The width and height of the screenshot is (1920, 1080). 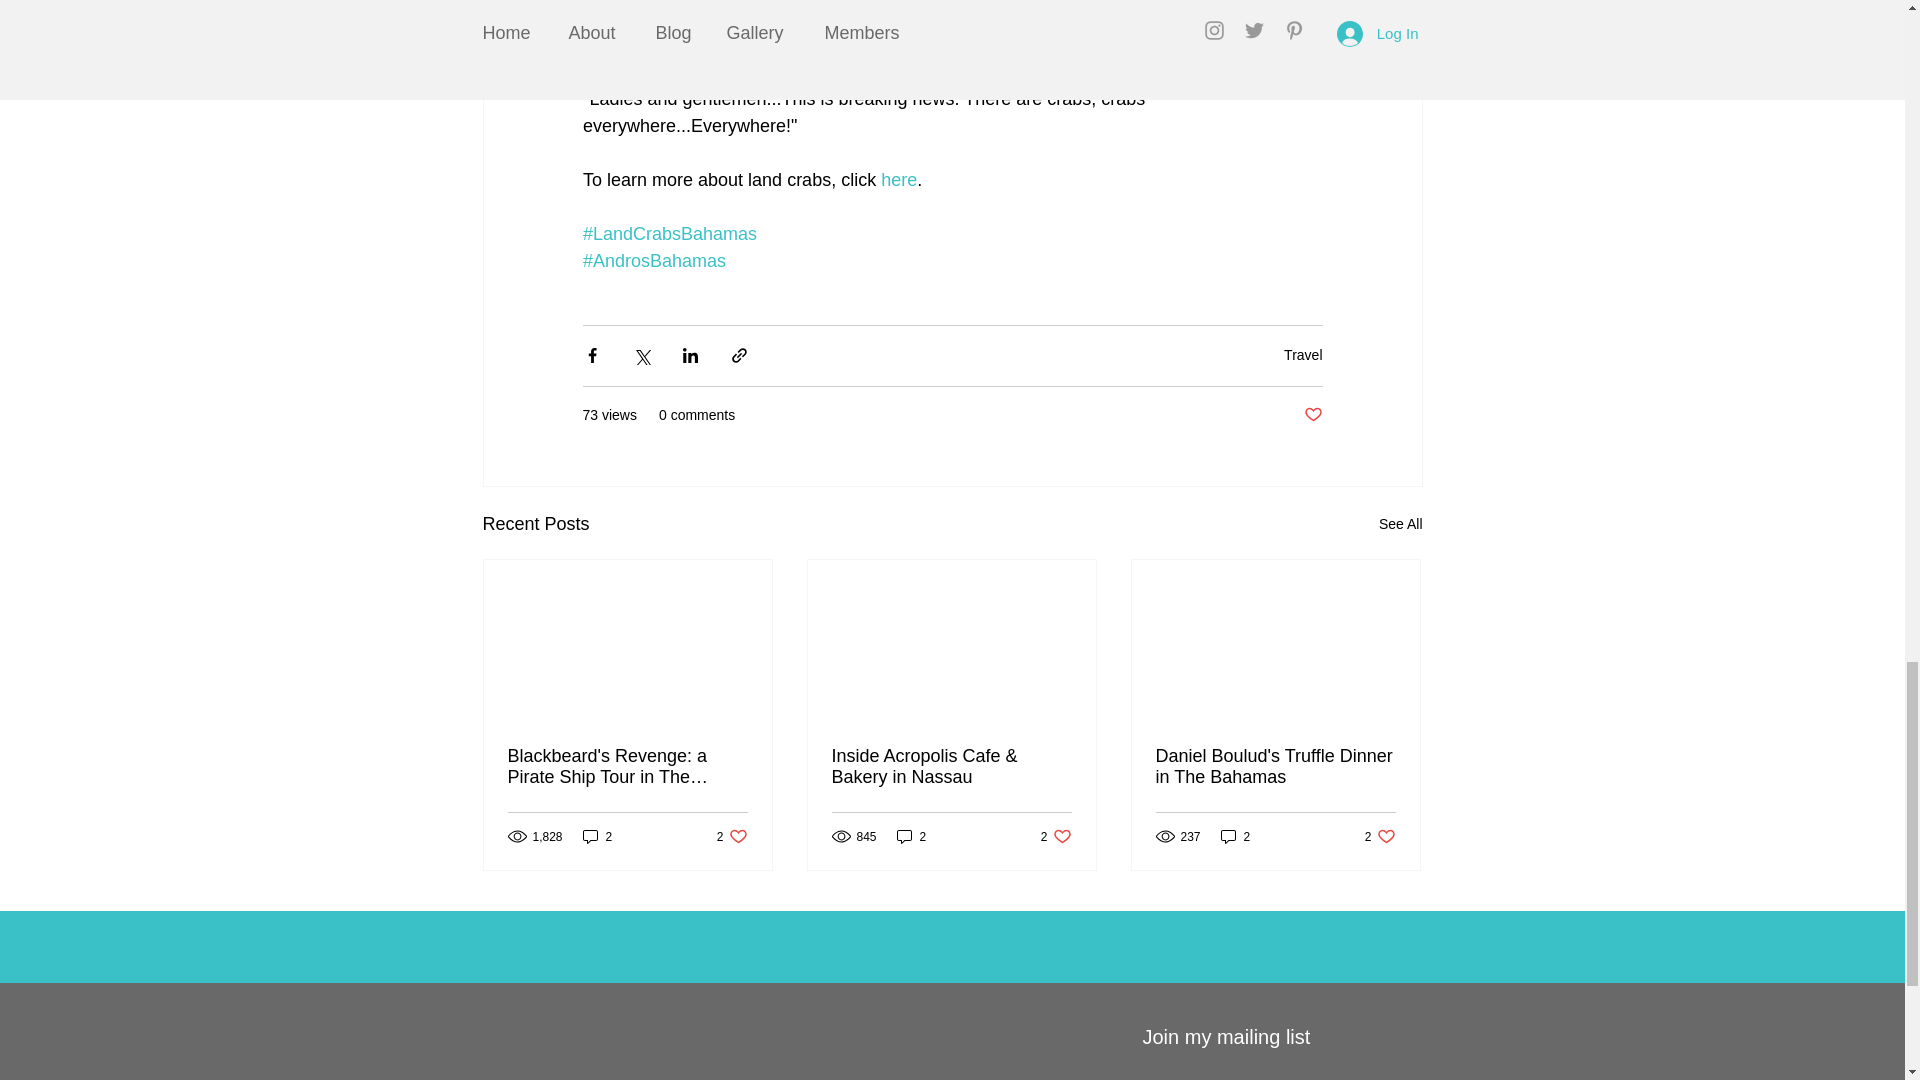 I want to click on 2, so click(x=1236, y=836).